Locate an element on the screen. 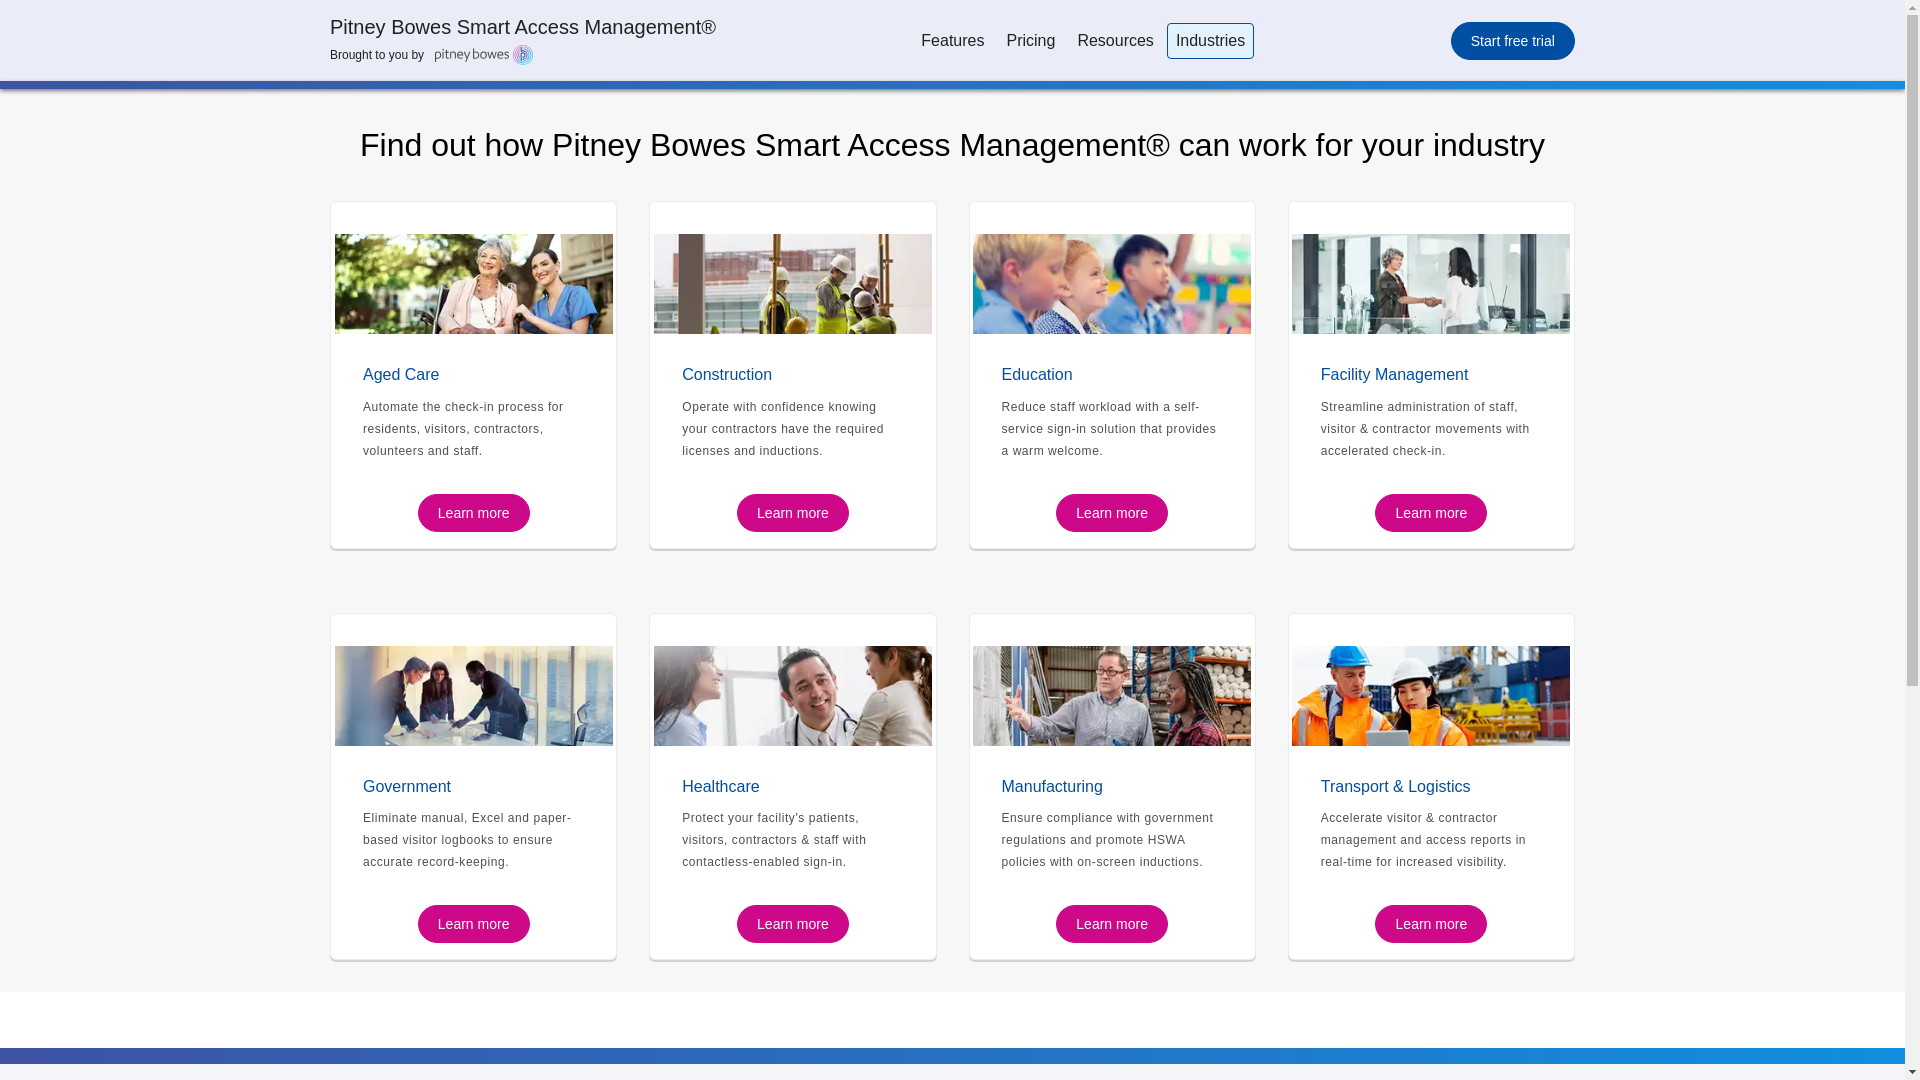 This screenshot has height=1080, width=1920. Learn more about Facility Management is located at coordinates (1430, 512).